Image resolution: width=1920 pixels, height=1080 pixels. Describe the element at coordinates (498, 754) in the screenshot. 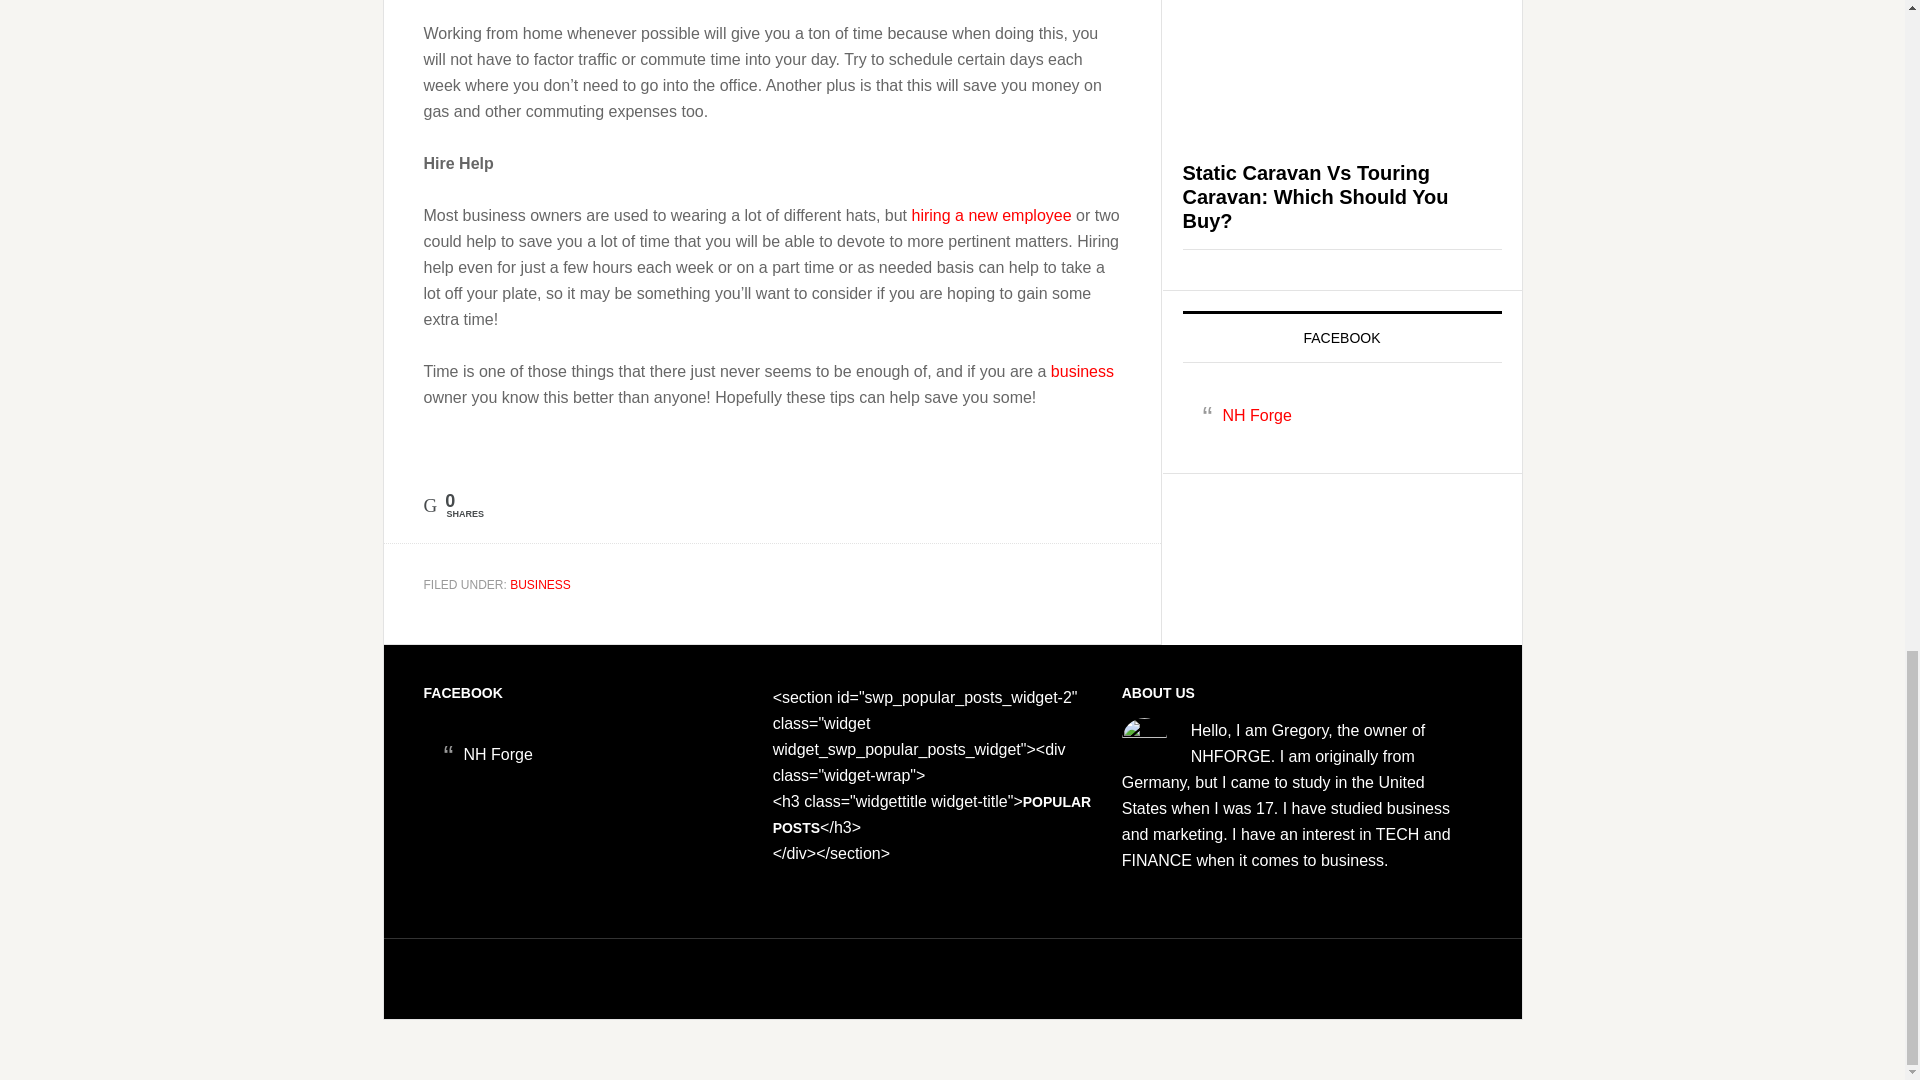

I see `NH Forge` at that location.